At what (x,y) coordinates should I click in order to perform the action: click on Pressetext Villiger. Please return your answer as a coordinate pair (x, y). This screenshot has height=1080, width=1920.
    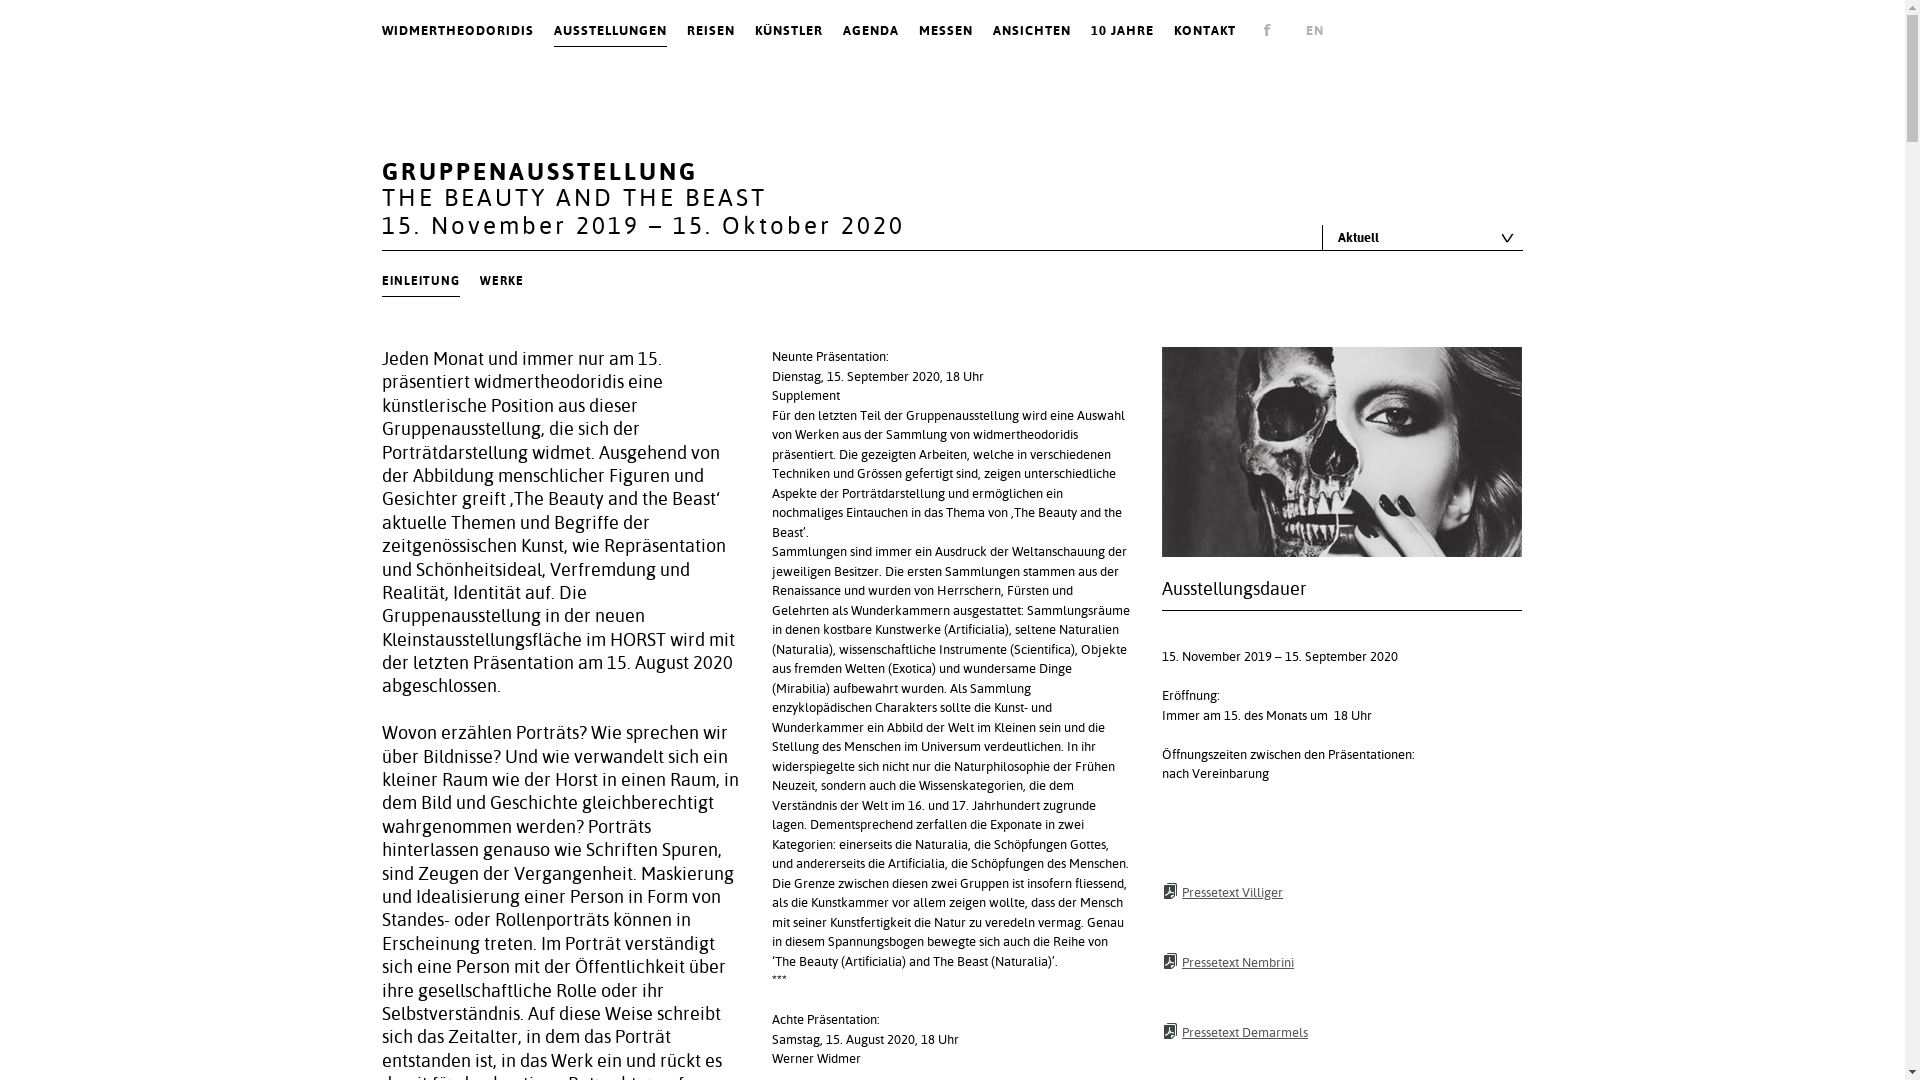
    Looking at the image, I should click on (1342, 892).